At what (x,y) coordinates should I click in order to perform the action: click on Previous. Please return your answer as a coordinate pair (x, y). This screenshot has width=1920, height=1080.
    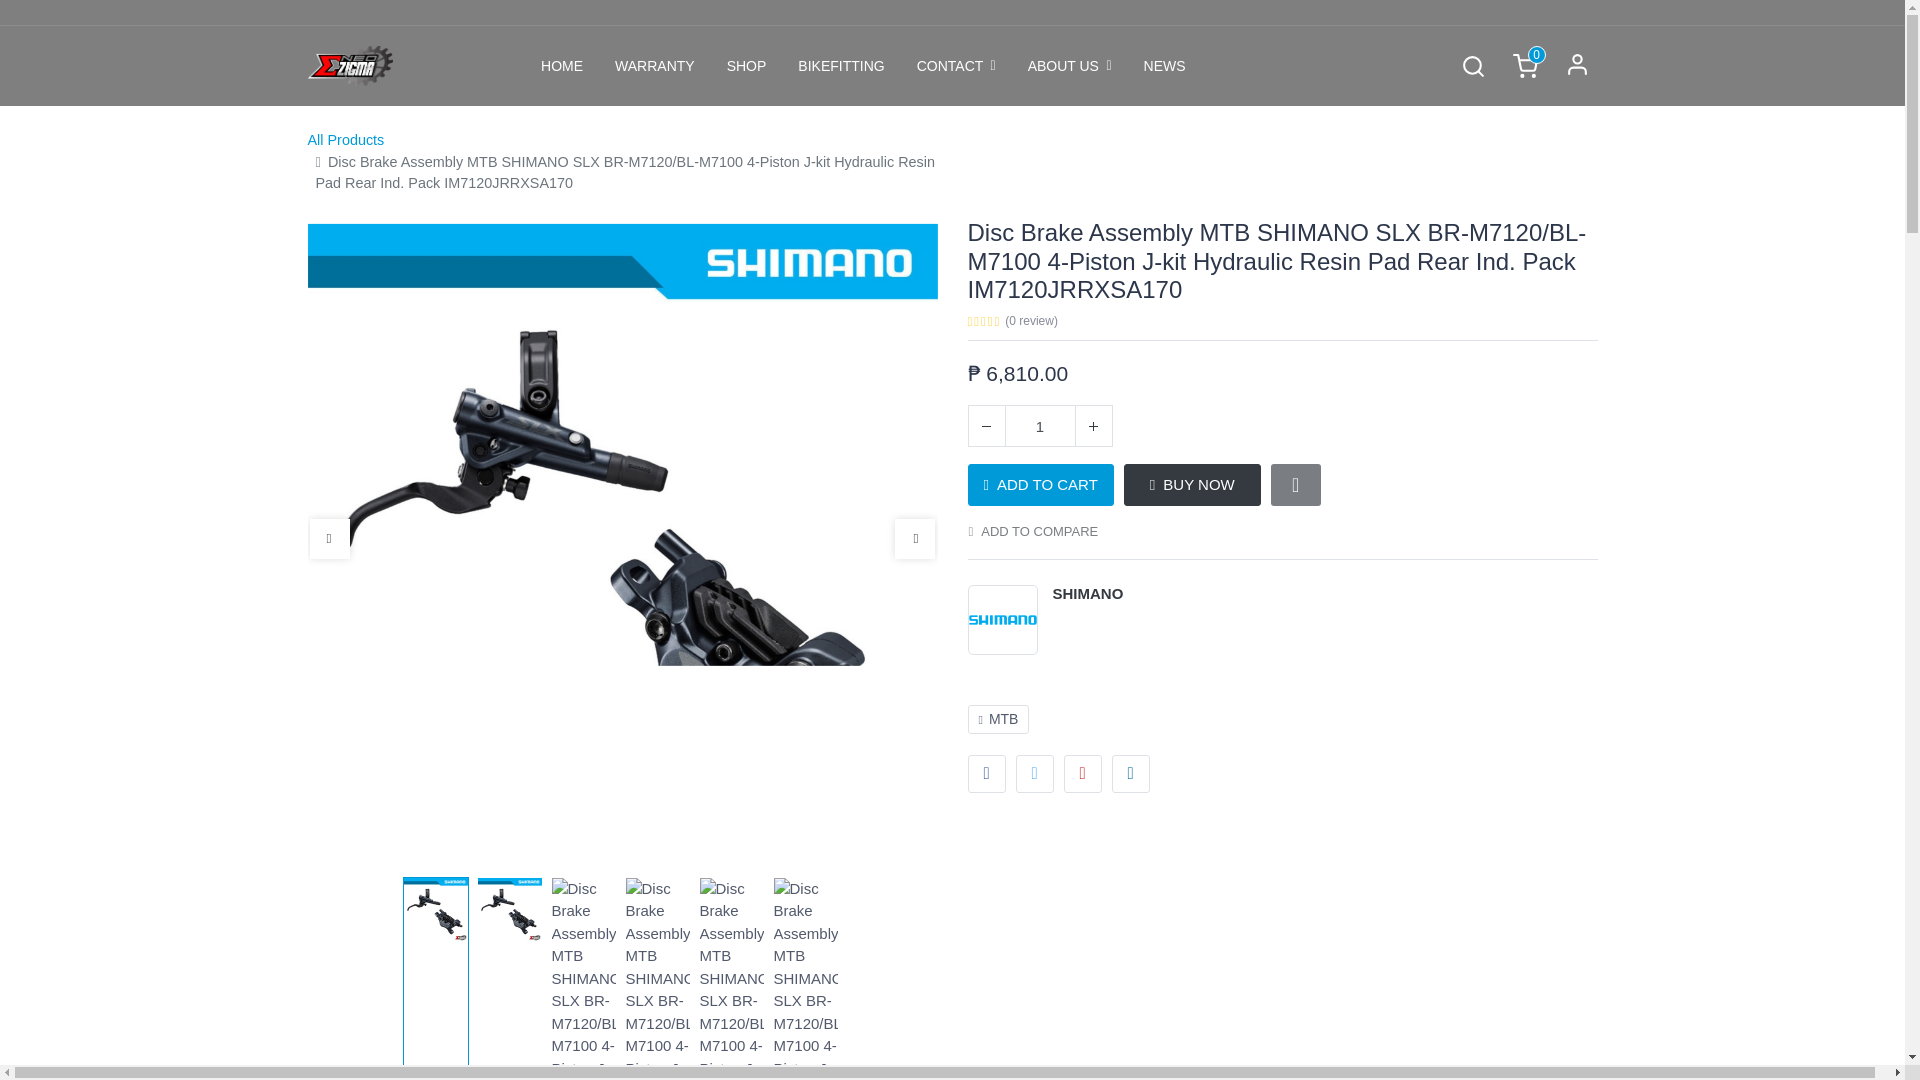
    Looking at the image, I should click on (329, 539).